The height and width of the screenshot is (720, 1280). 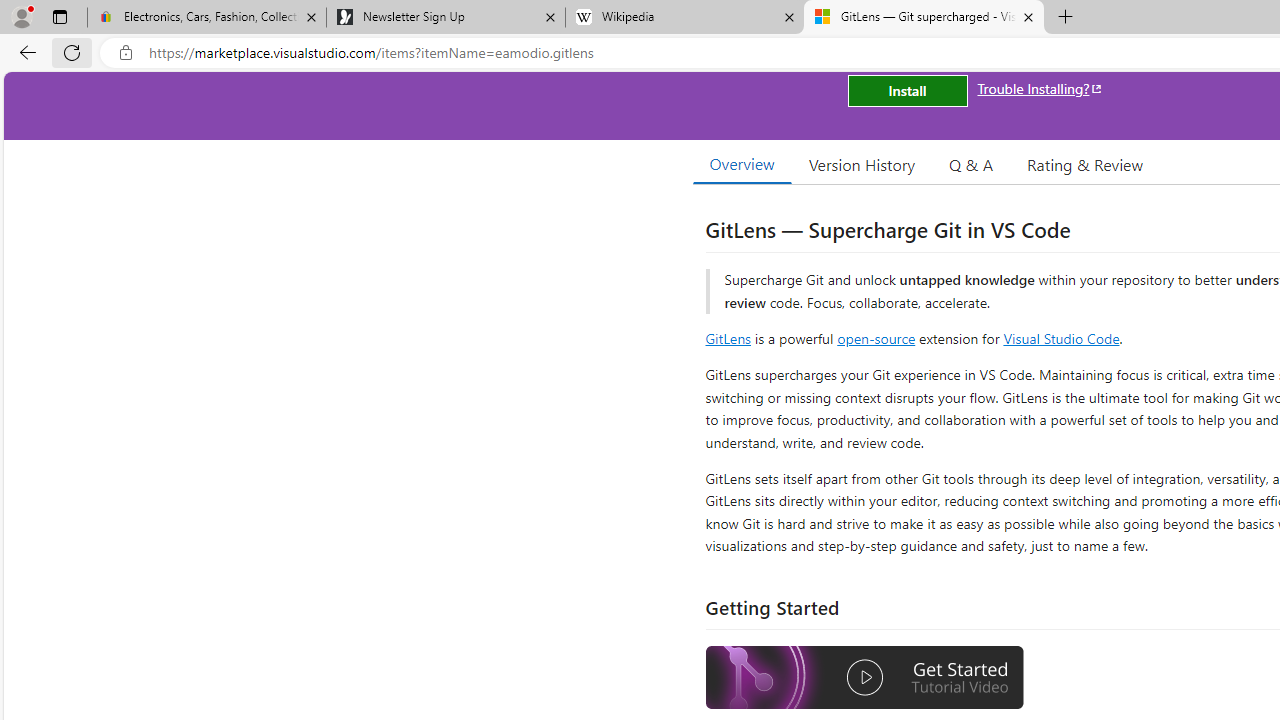 I want to click on open-source, so click(x=876, y=338).